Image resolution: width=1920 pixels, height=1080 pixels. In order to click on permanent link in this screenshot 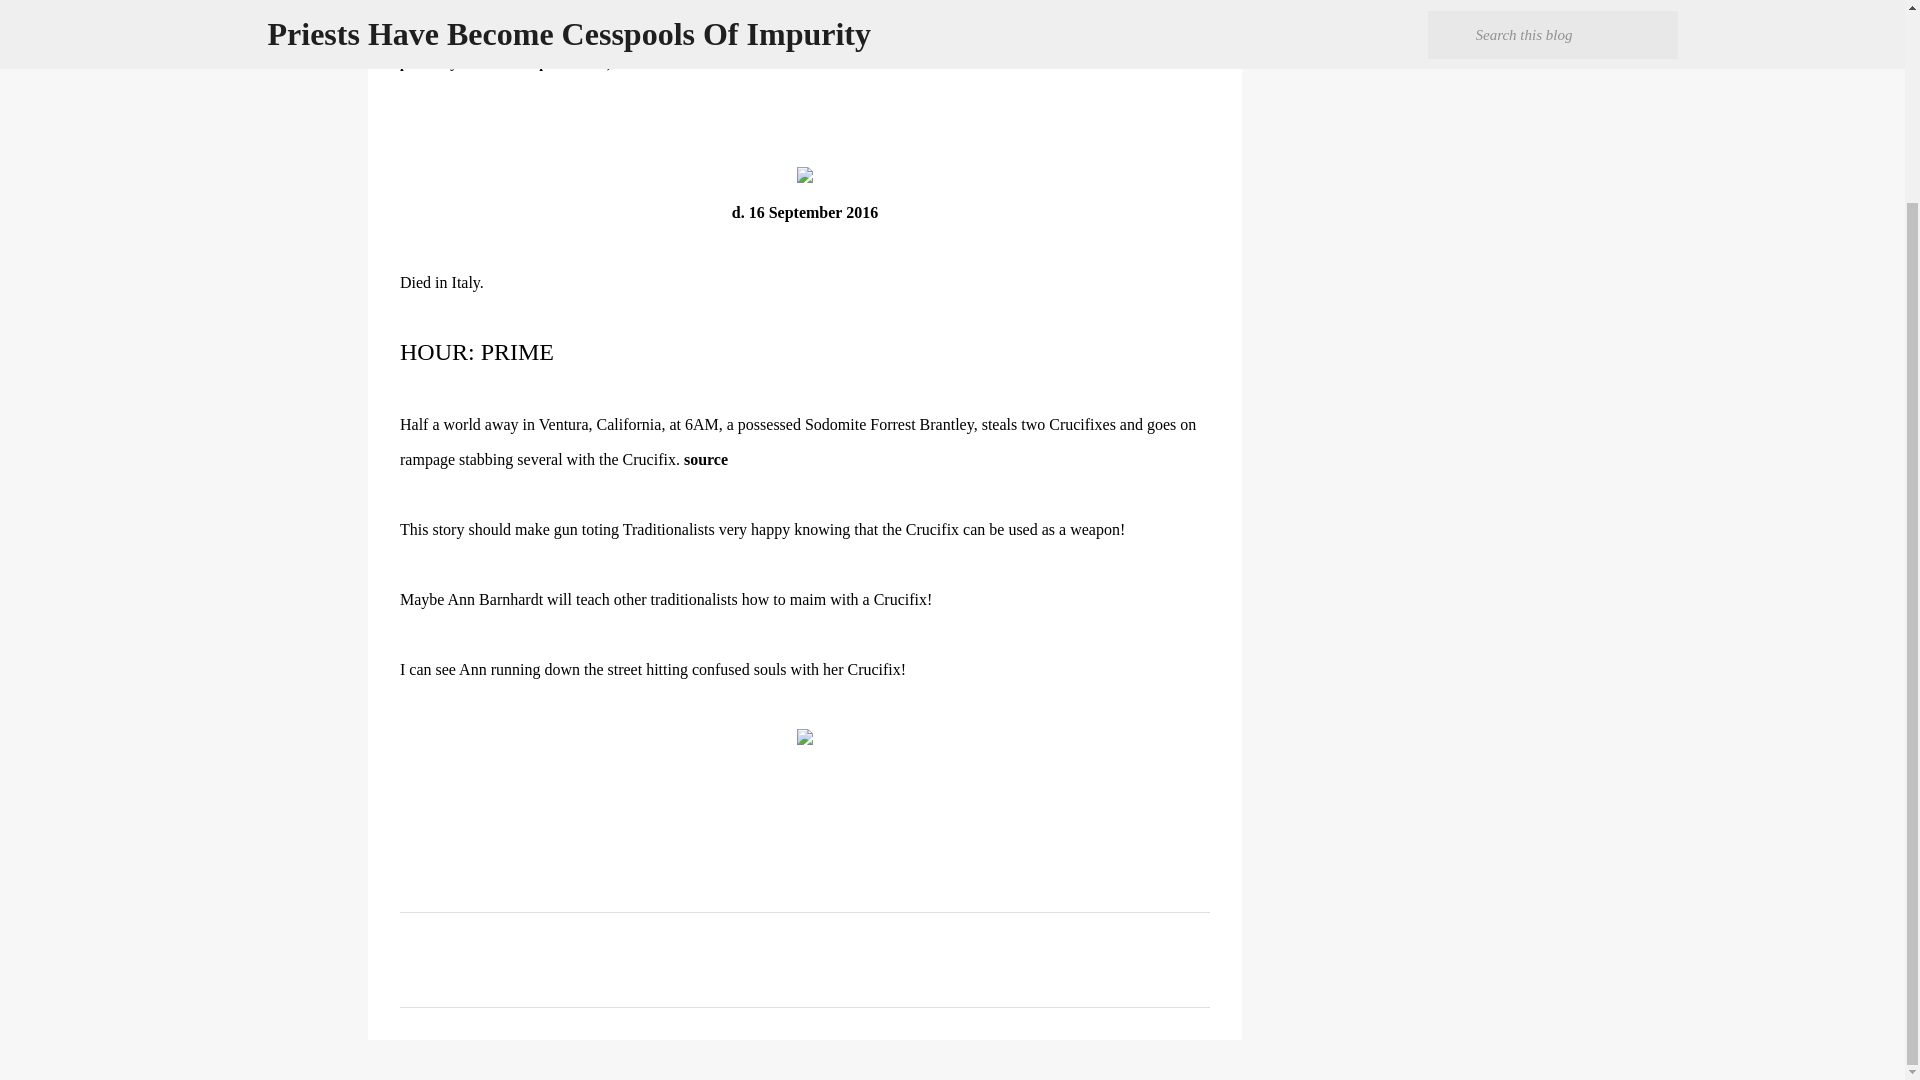, I will do `click(582, 64)`.